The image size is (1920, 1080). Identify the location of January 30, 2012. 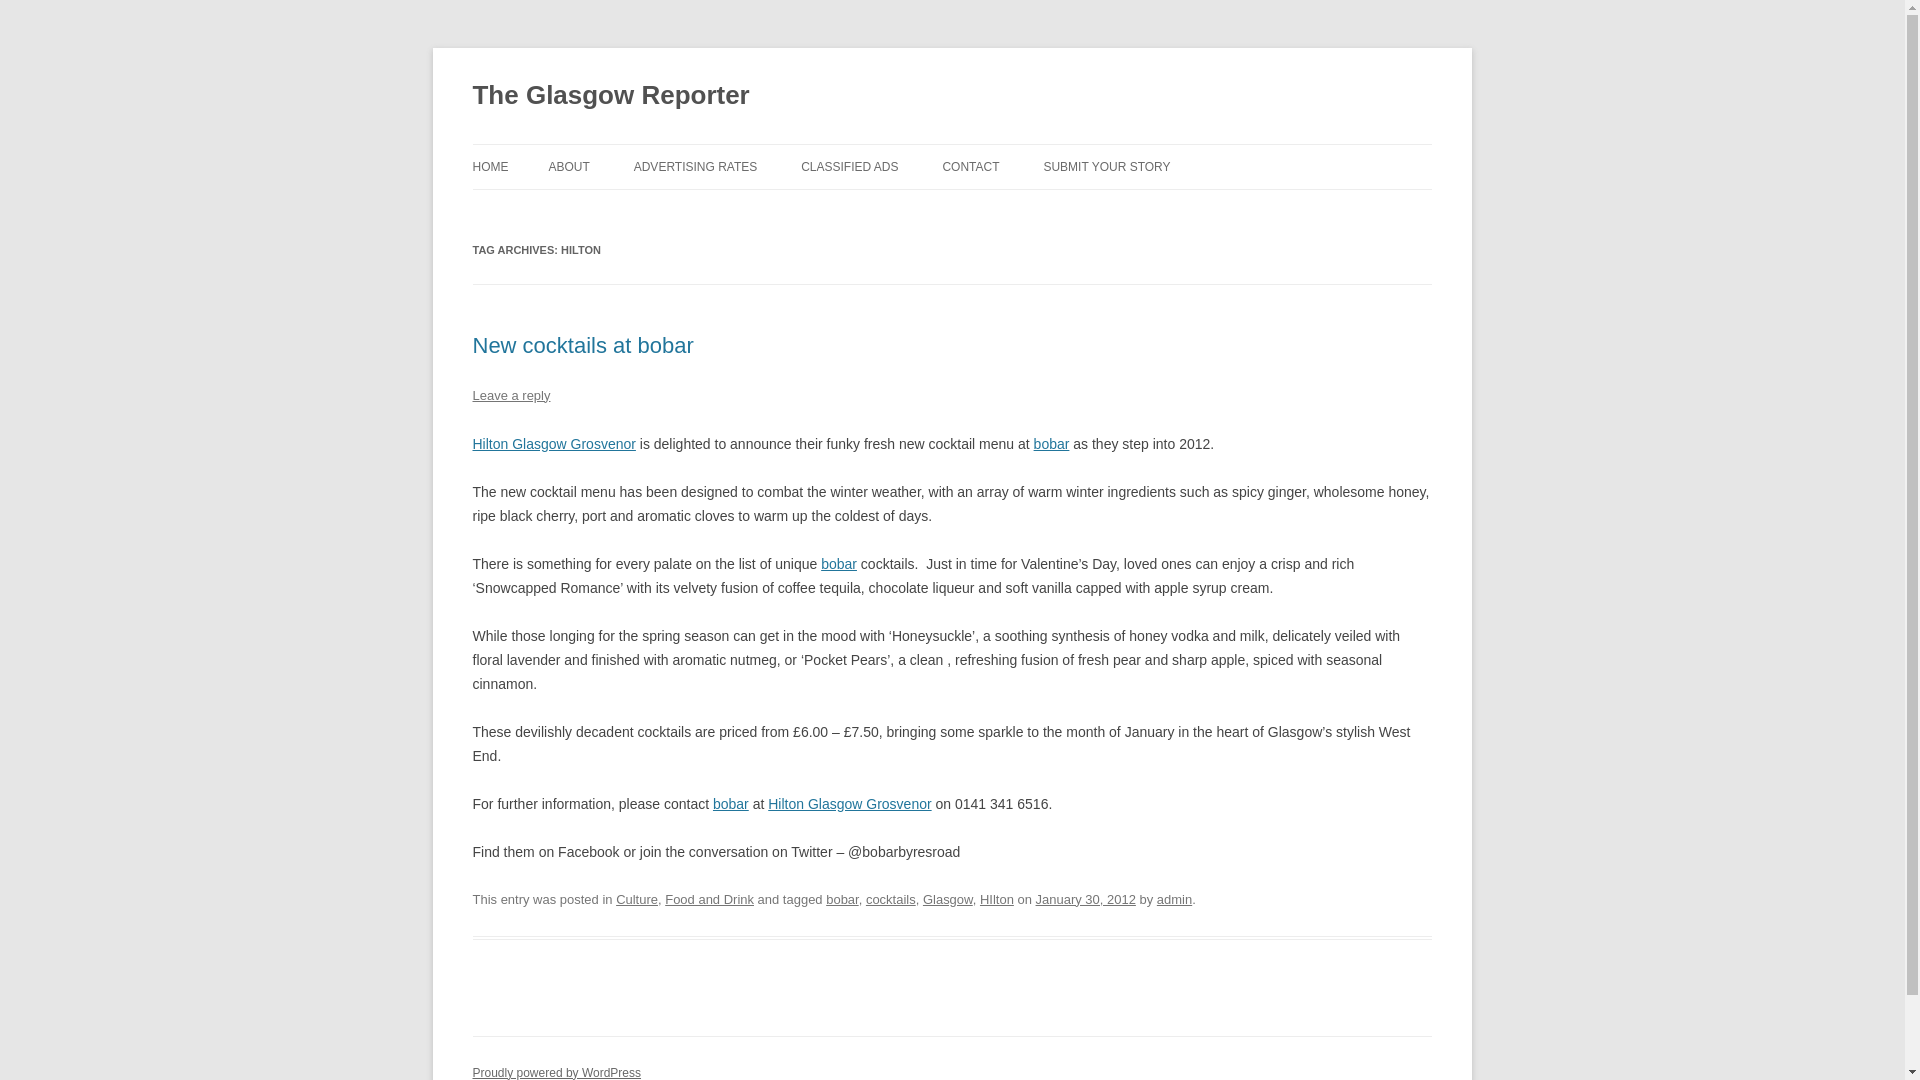
(1086, 900).